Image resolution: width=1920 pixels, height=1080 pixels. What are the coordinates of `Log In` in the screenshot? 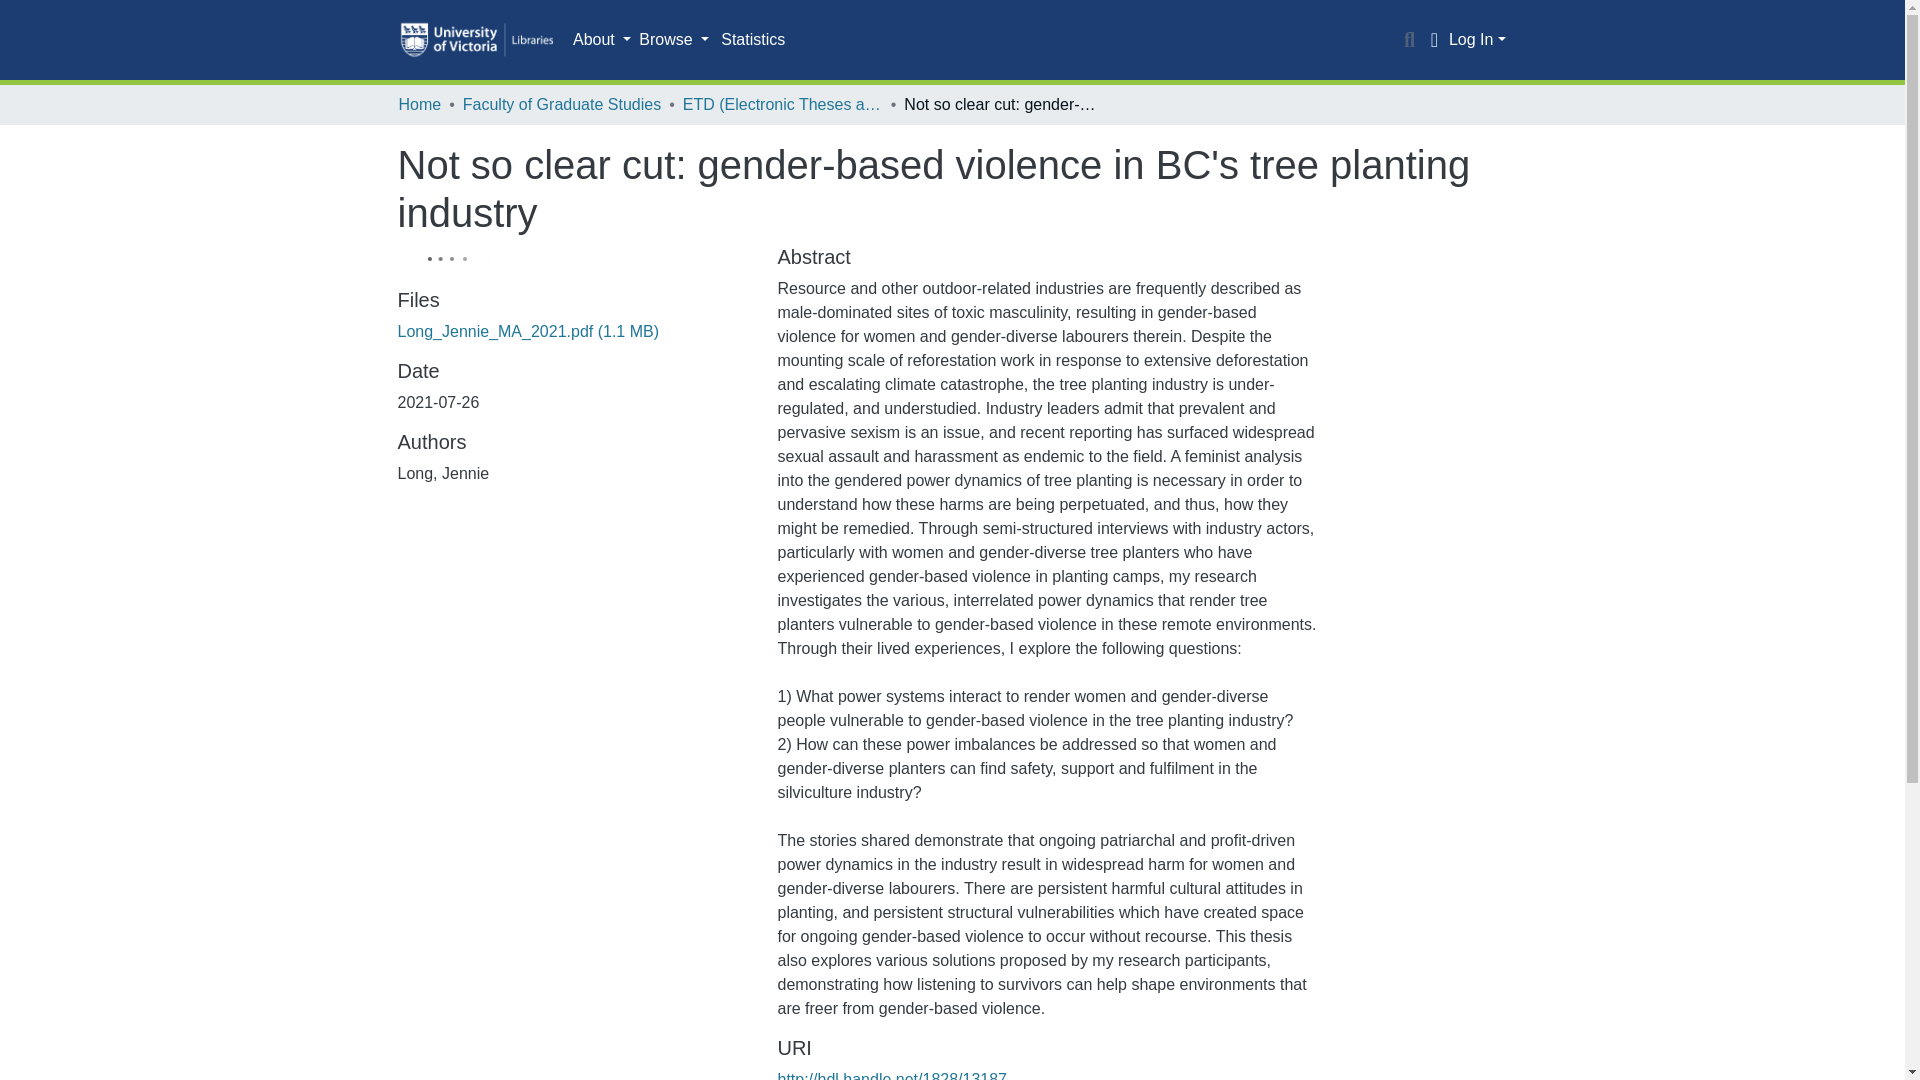 It's located at (1477, 39).